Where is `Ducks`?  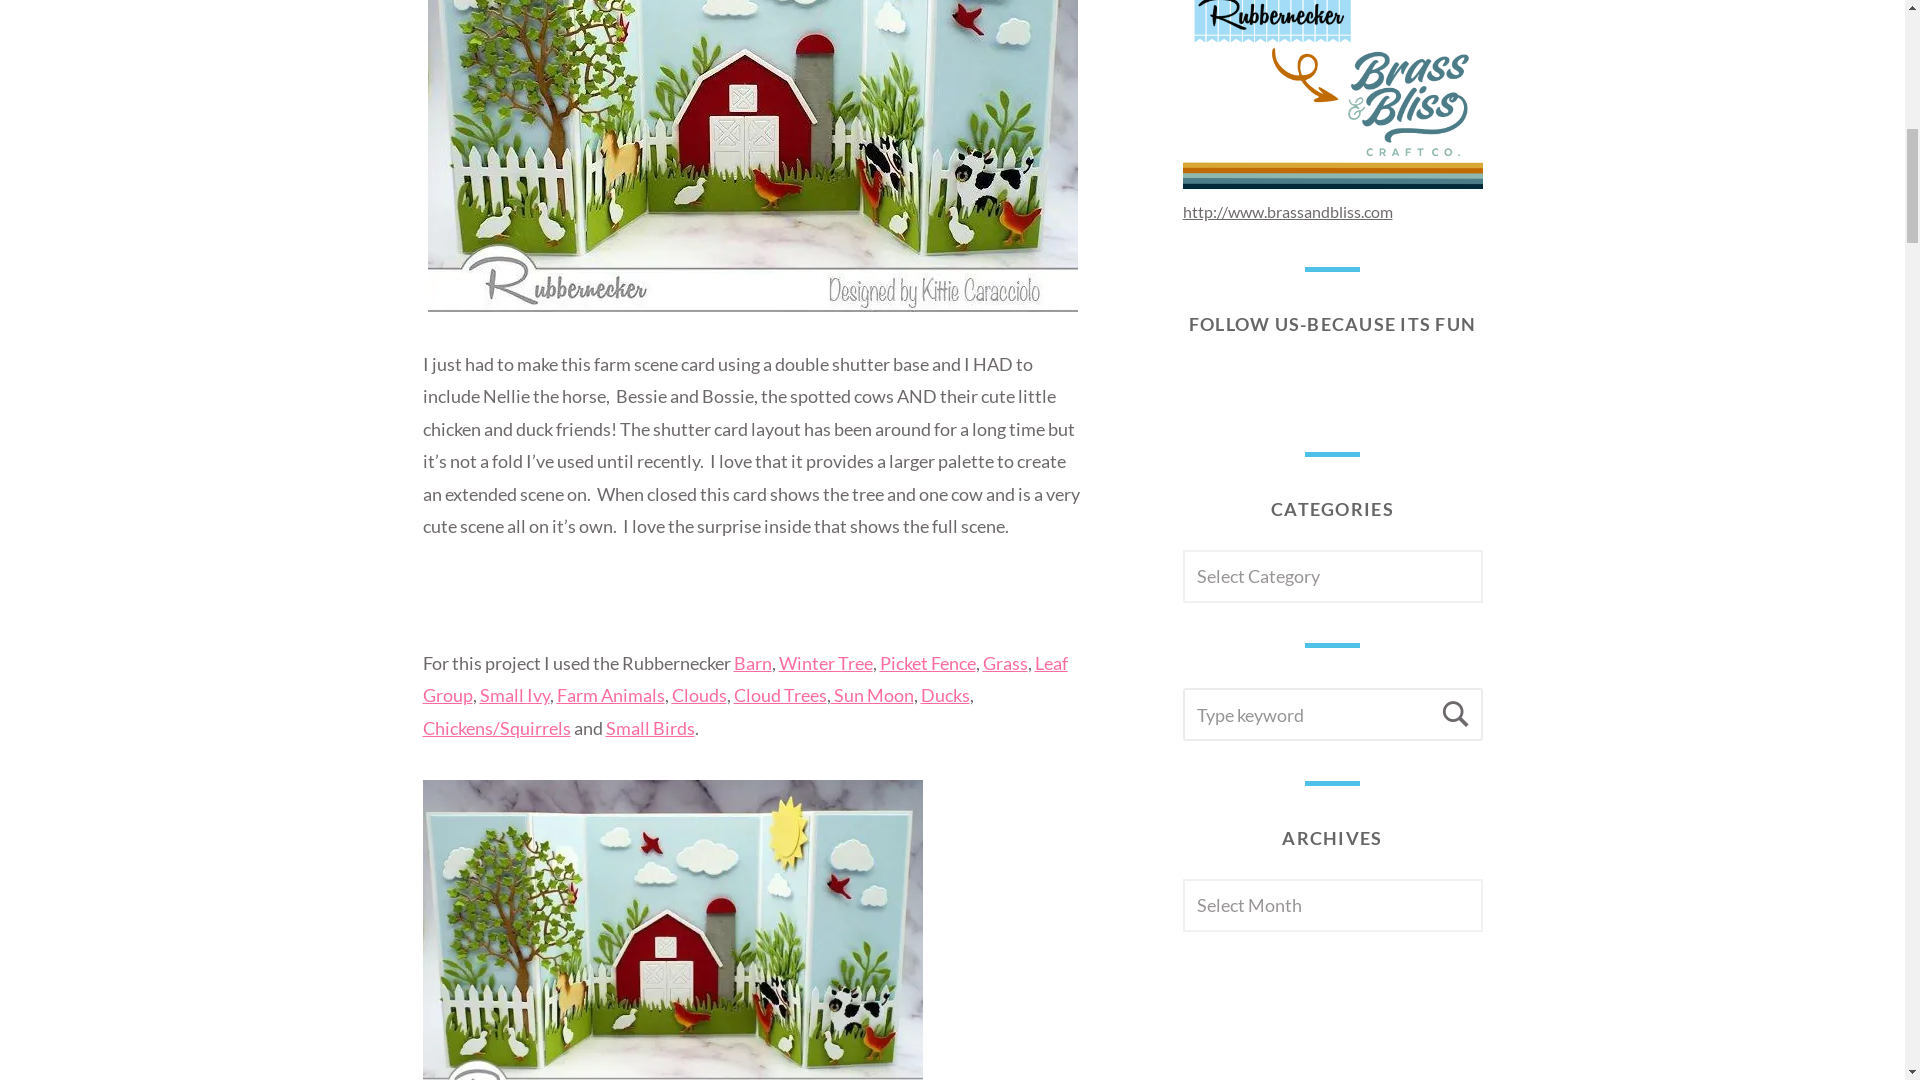 Ducks is located at coordinates (944, 694).